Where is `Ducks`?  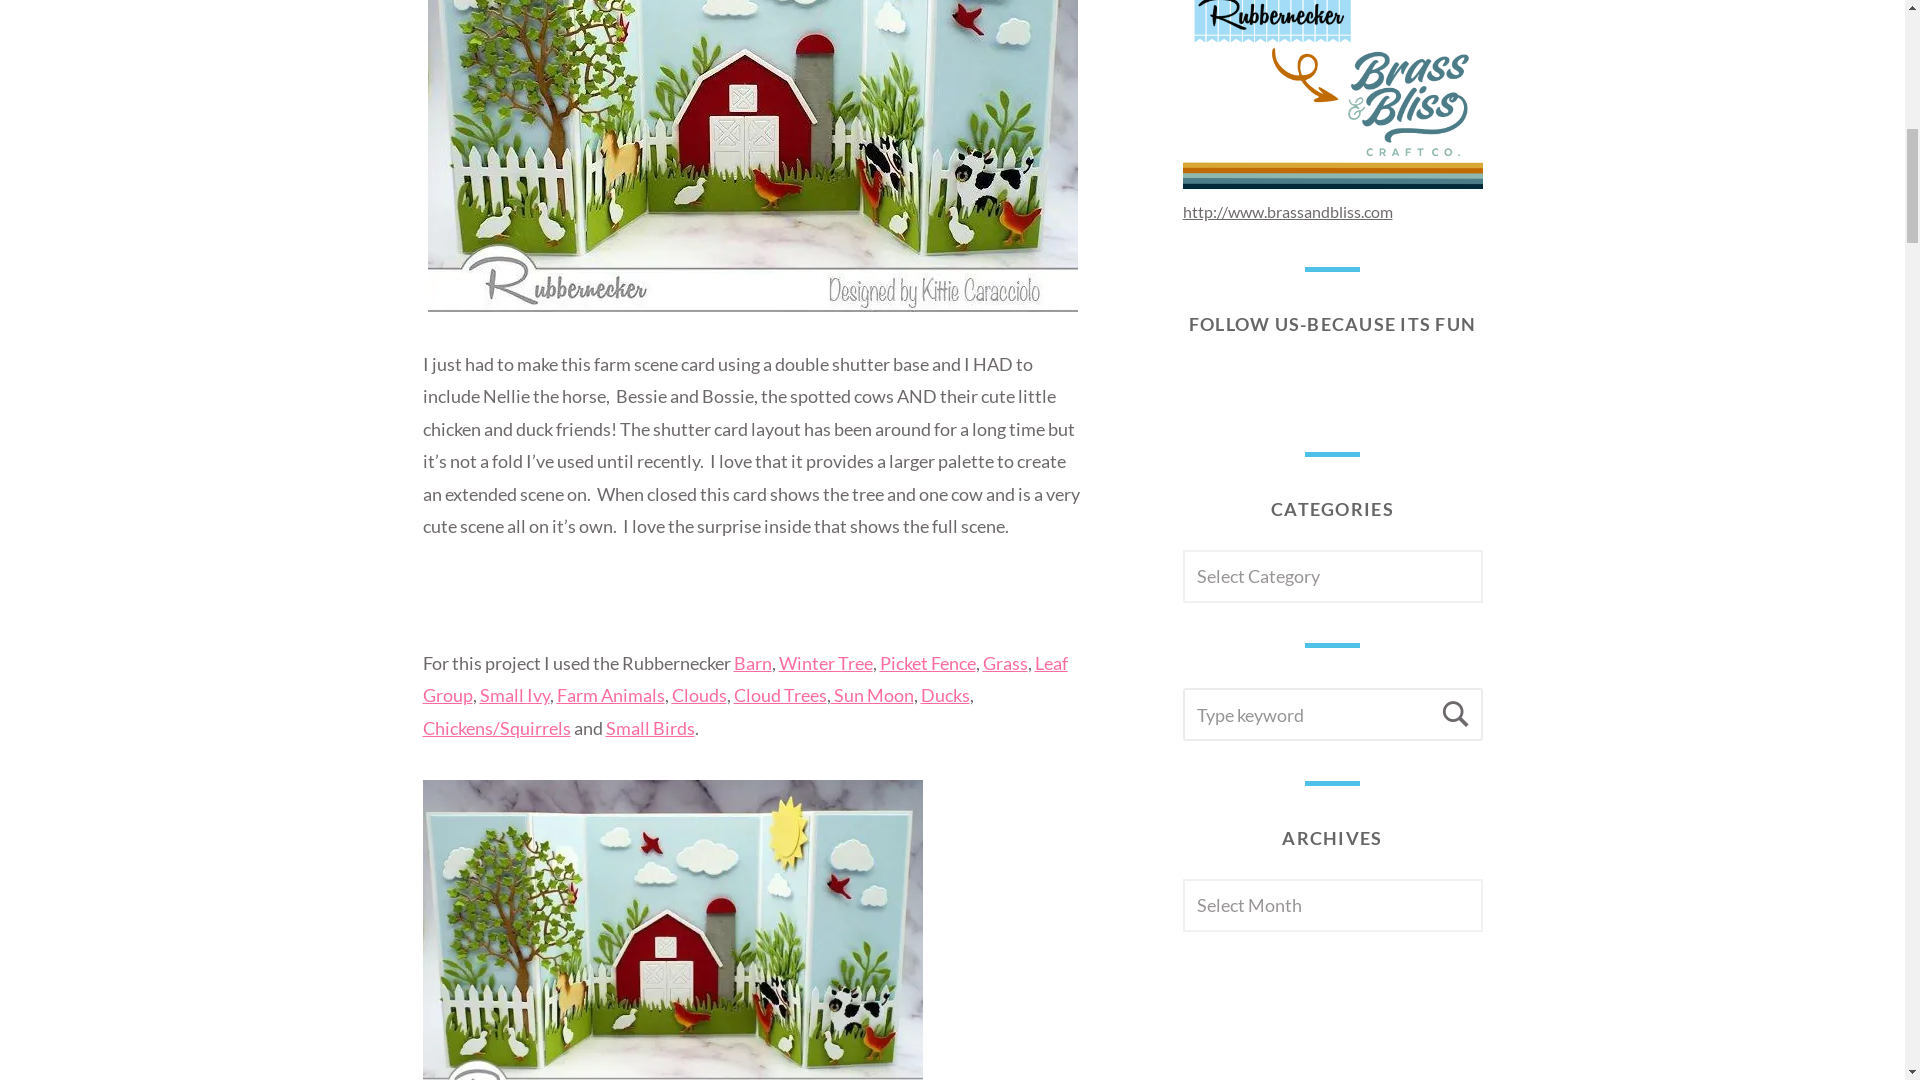 Ducks is located at coordinates (944, 694).